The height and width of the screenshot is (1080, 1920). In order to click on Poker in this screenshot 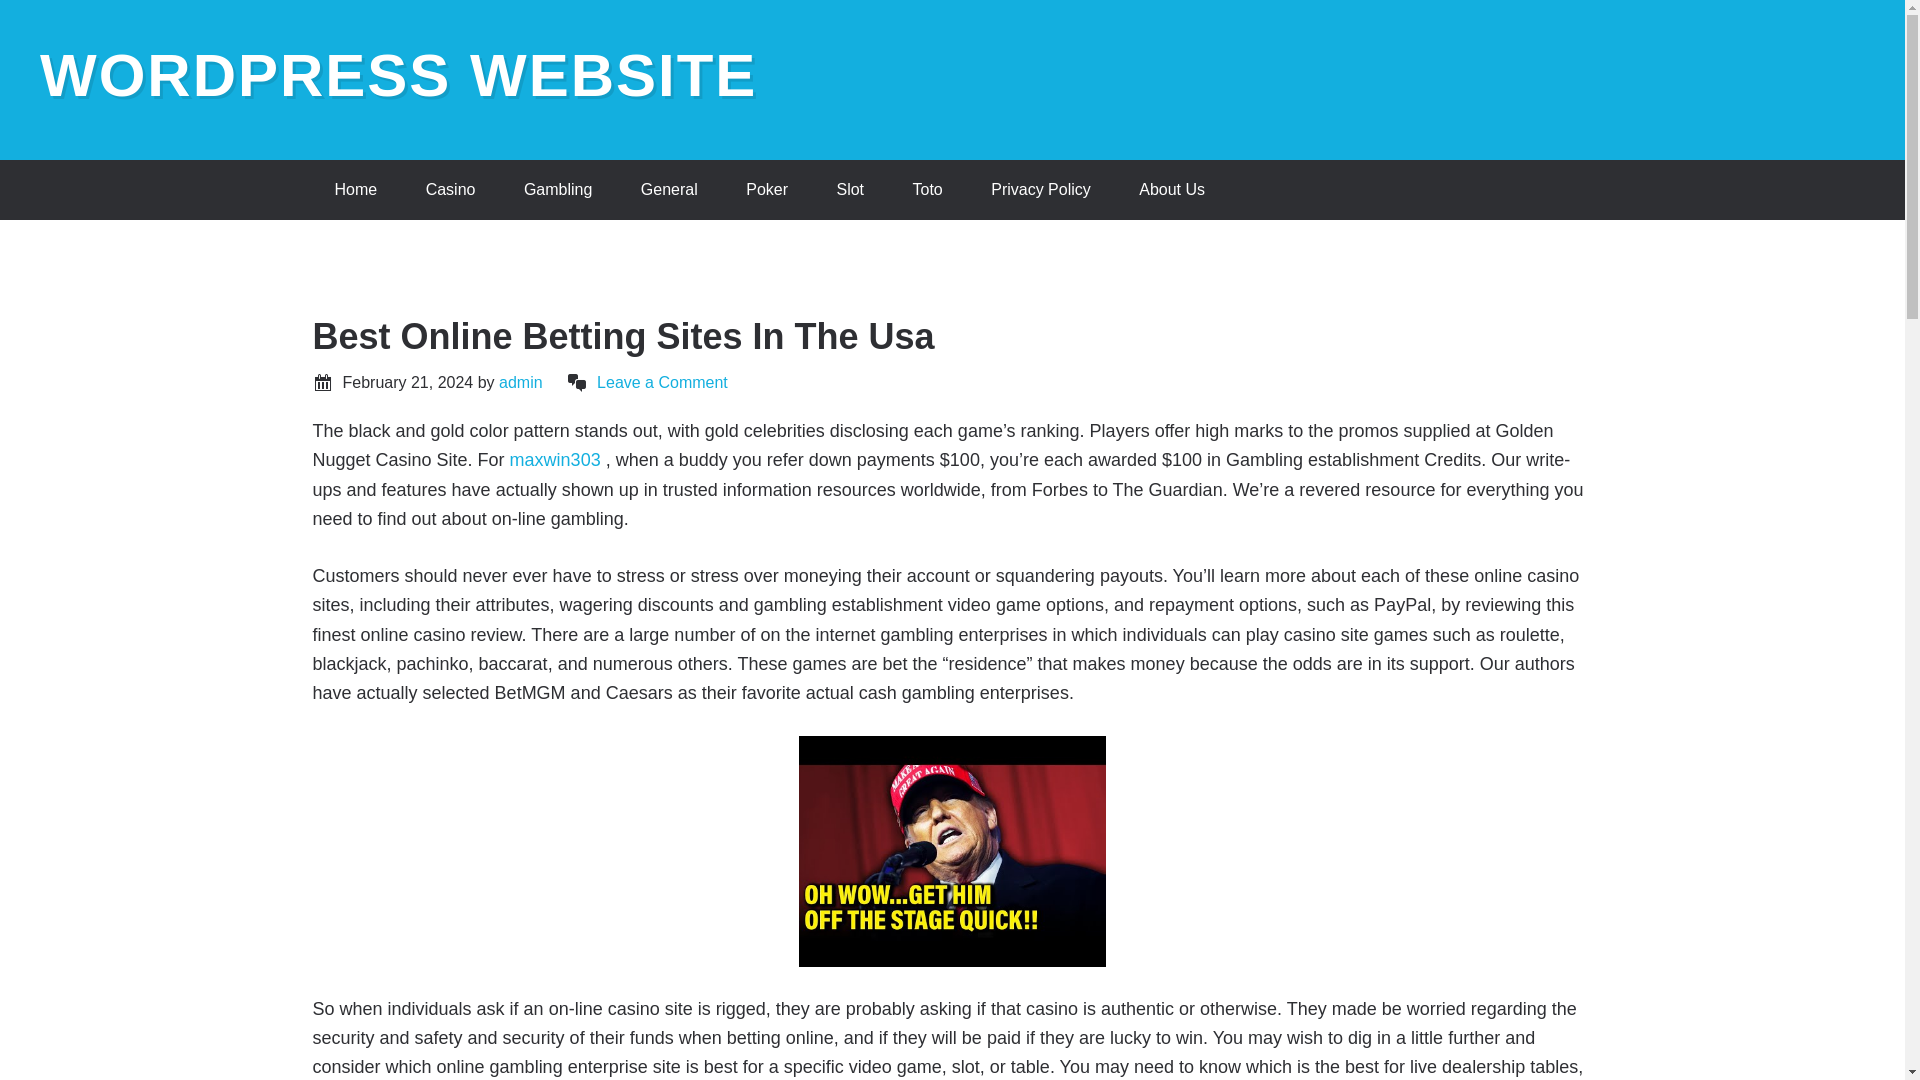, I will do `click(766, 190)`.